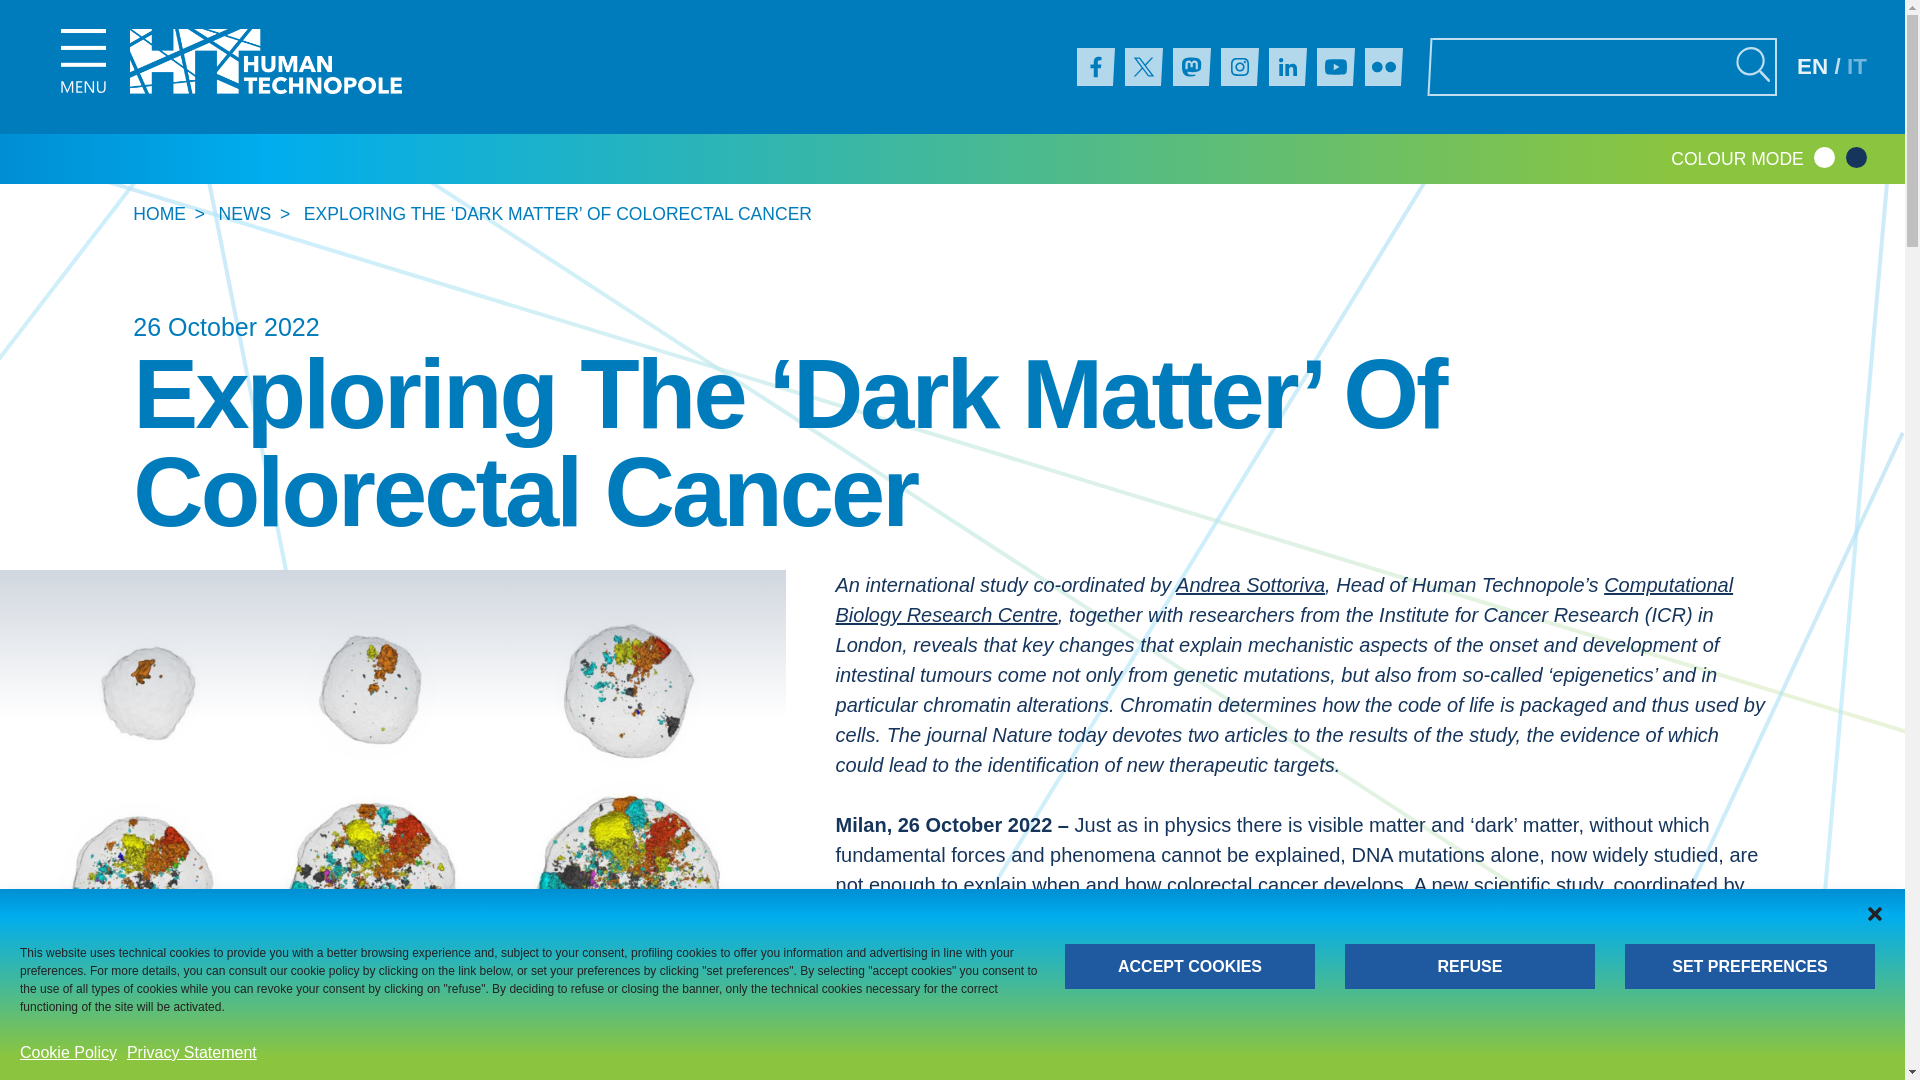  What do you see at coordinates (1750, 966) in the screenshot?
I see `SET PREFERENCES` at bounding box center [1750, 966].